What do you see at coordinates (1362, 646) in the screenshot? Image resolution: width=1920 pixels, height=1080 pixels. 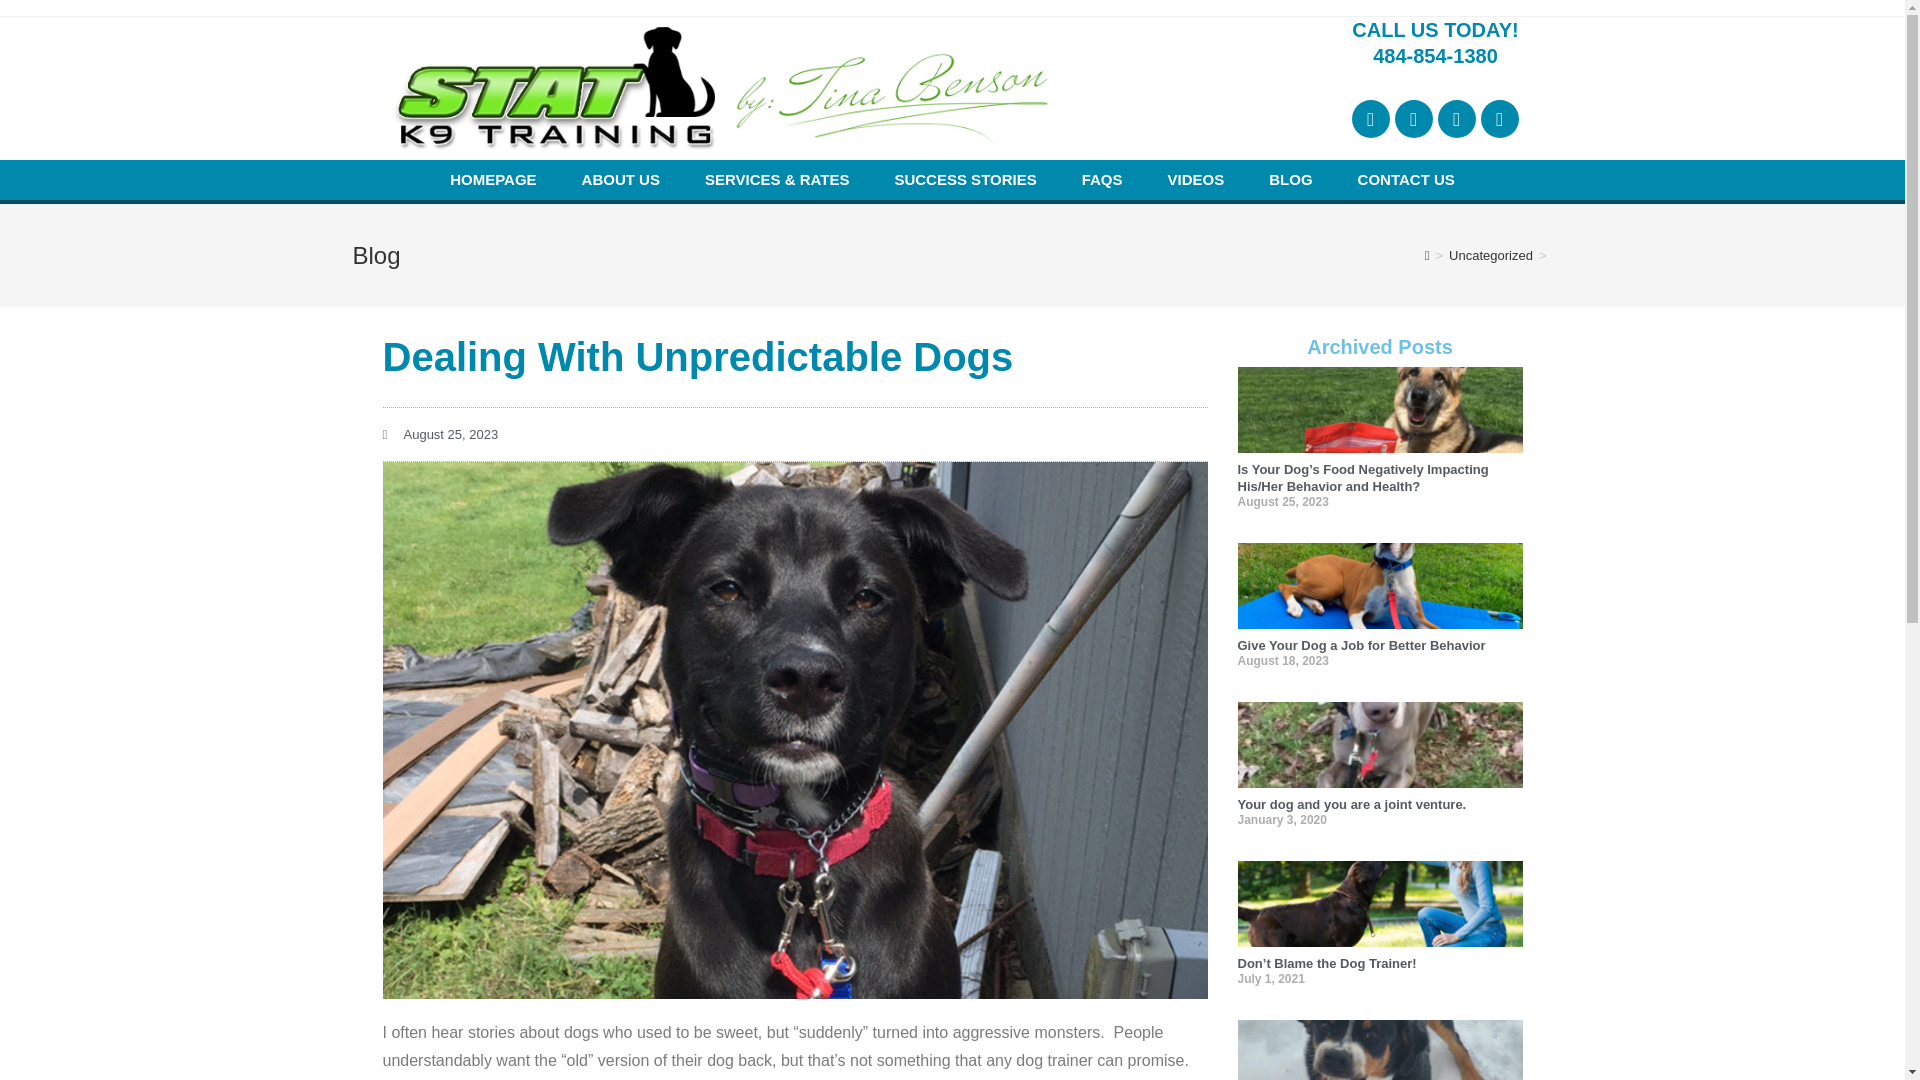 I see `Give Your Dog a Job for Better Behavior` at bounding box center [1362, 646].